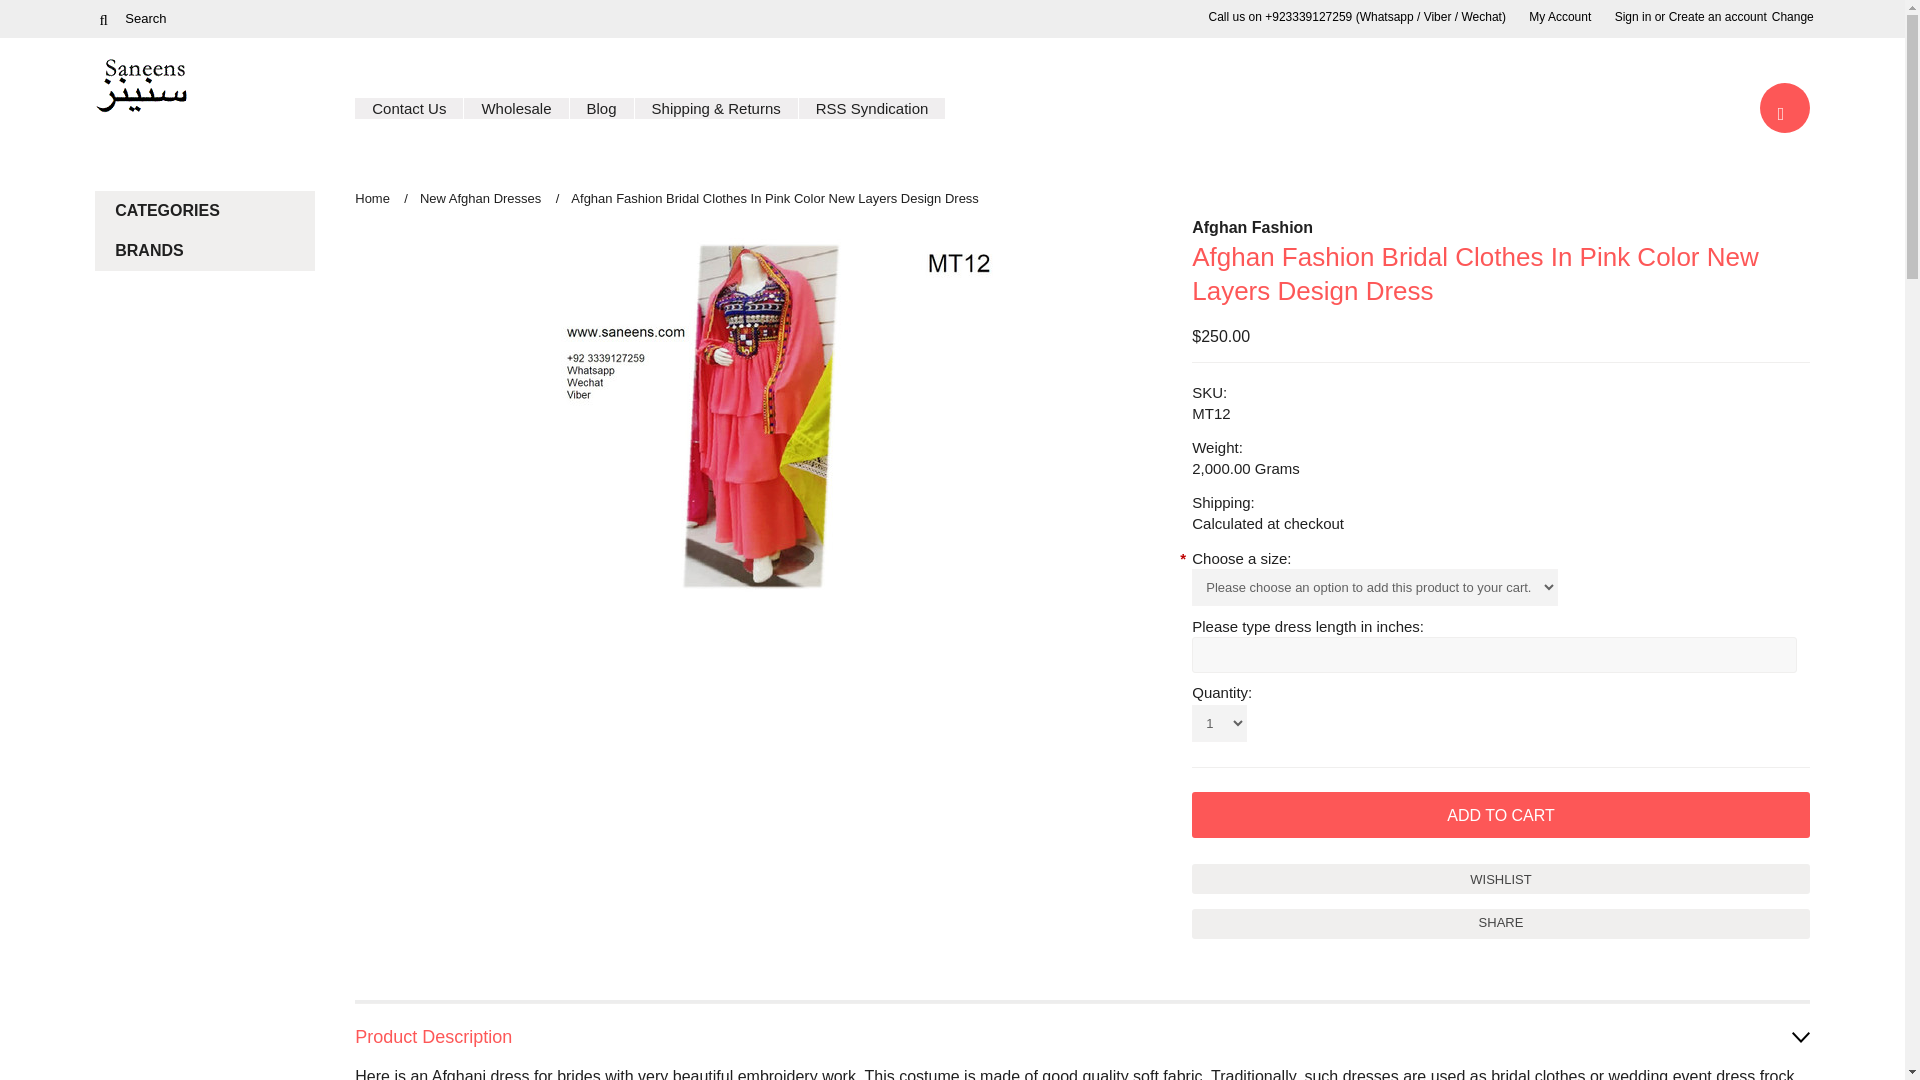  What do you see at coordinates (1501, 879) in the screenshot?
I see `Wishlist` at bounding box center [1501, 879].